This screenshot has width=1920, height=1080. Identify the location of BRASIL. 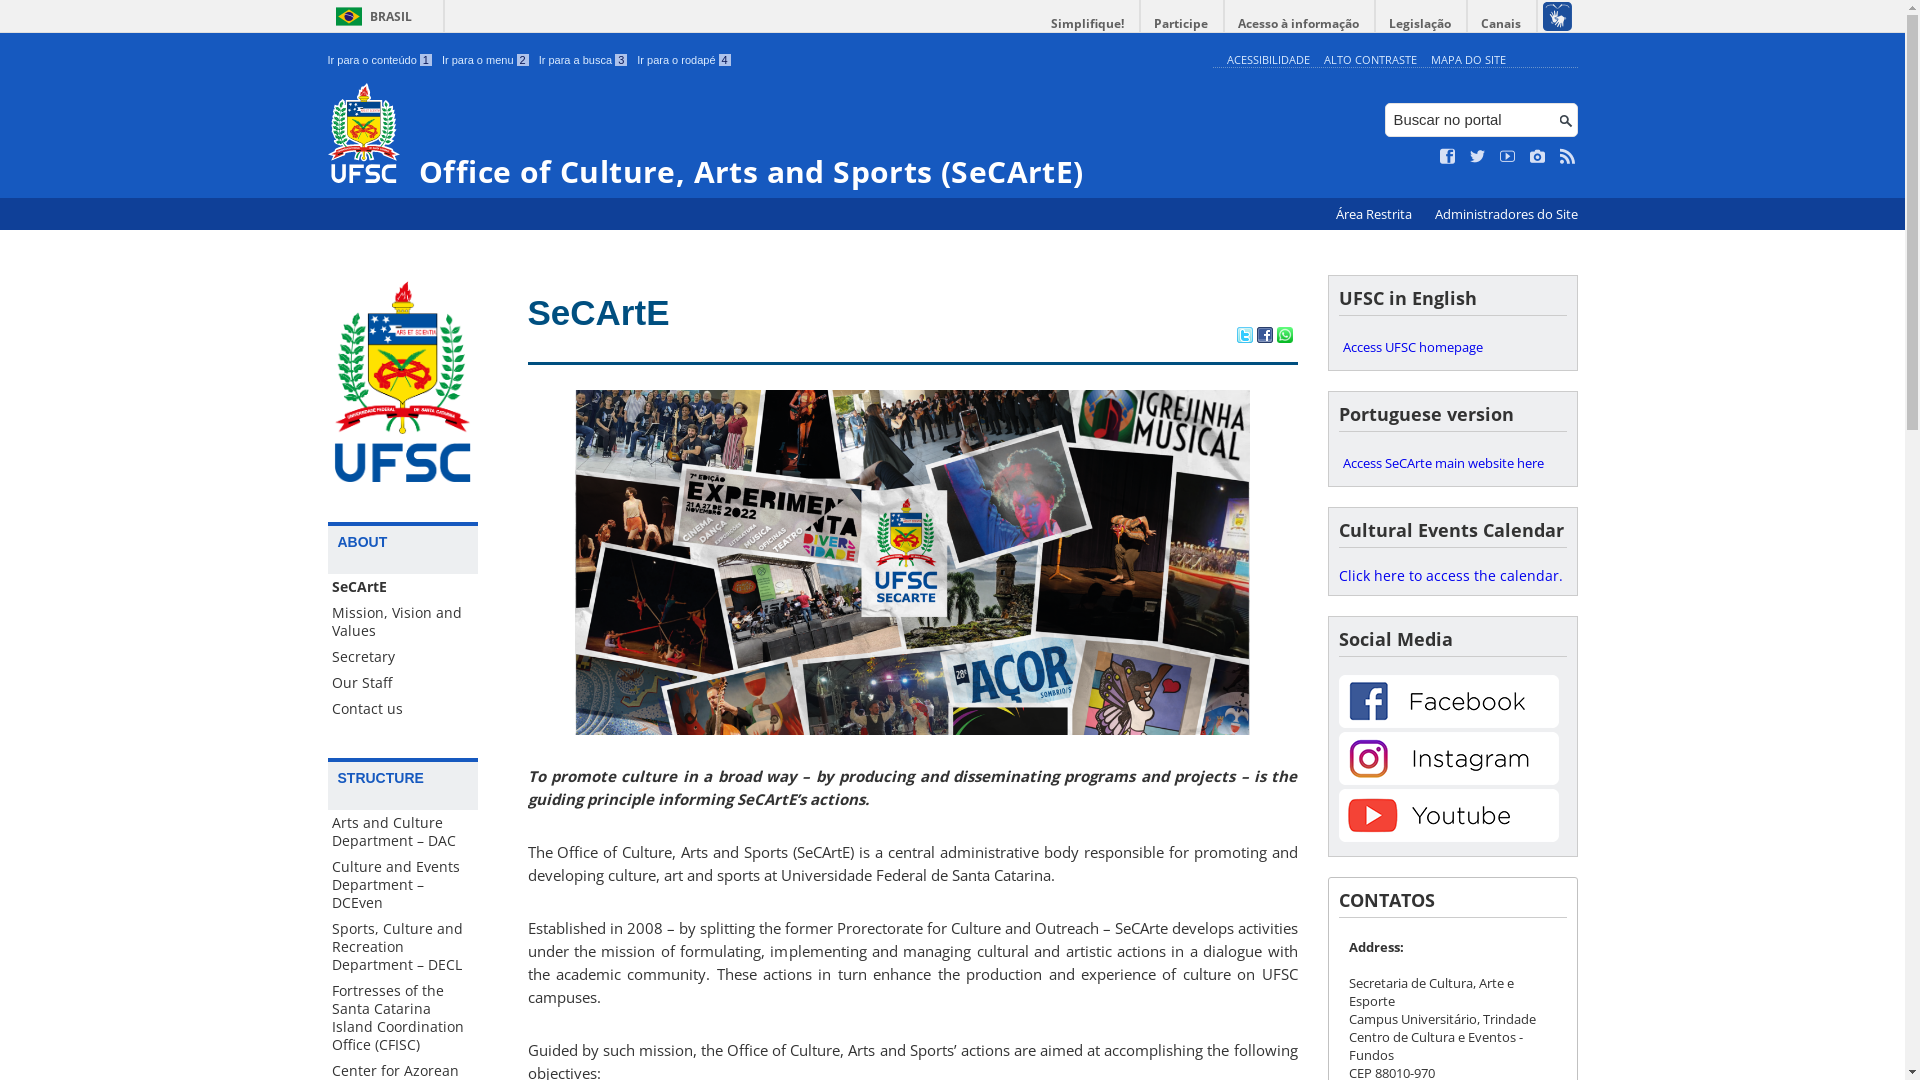
(370, 16).